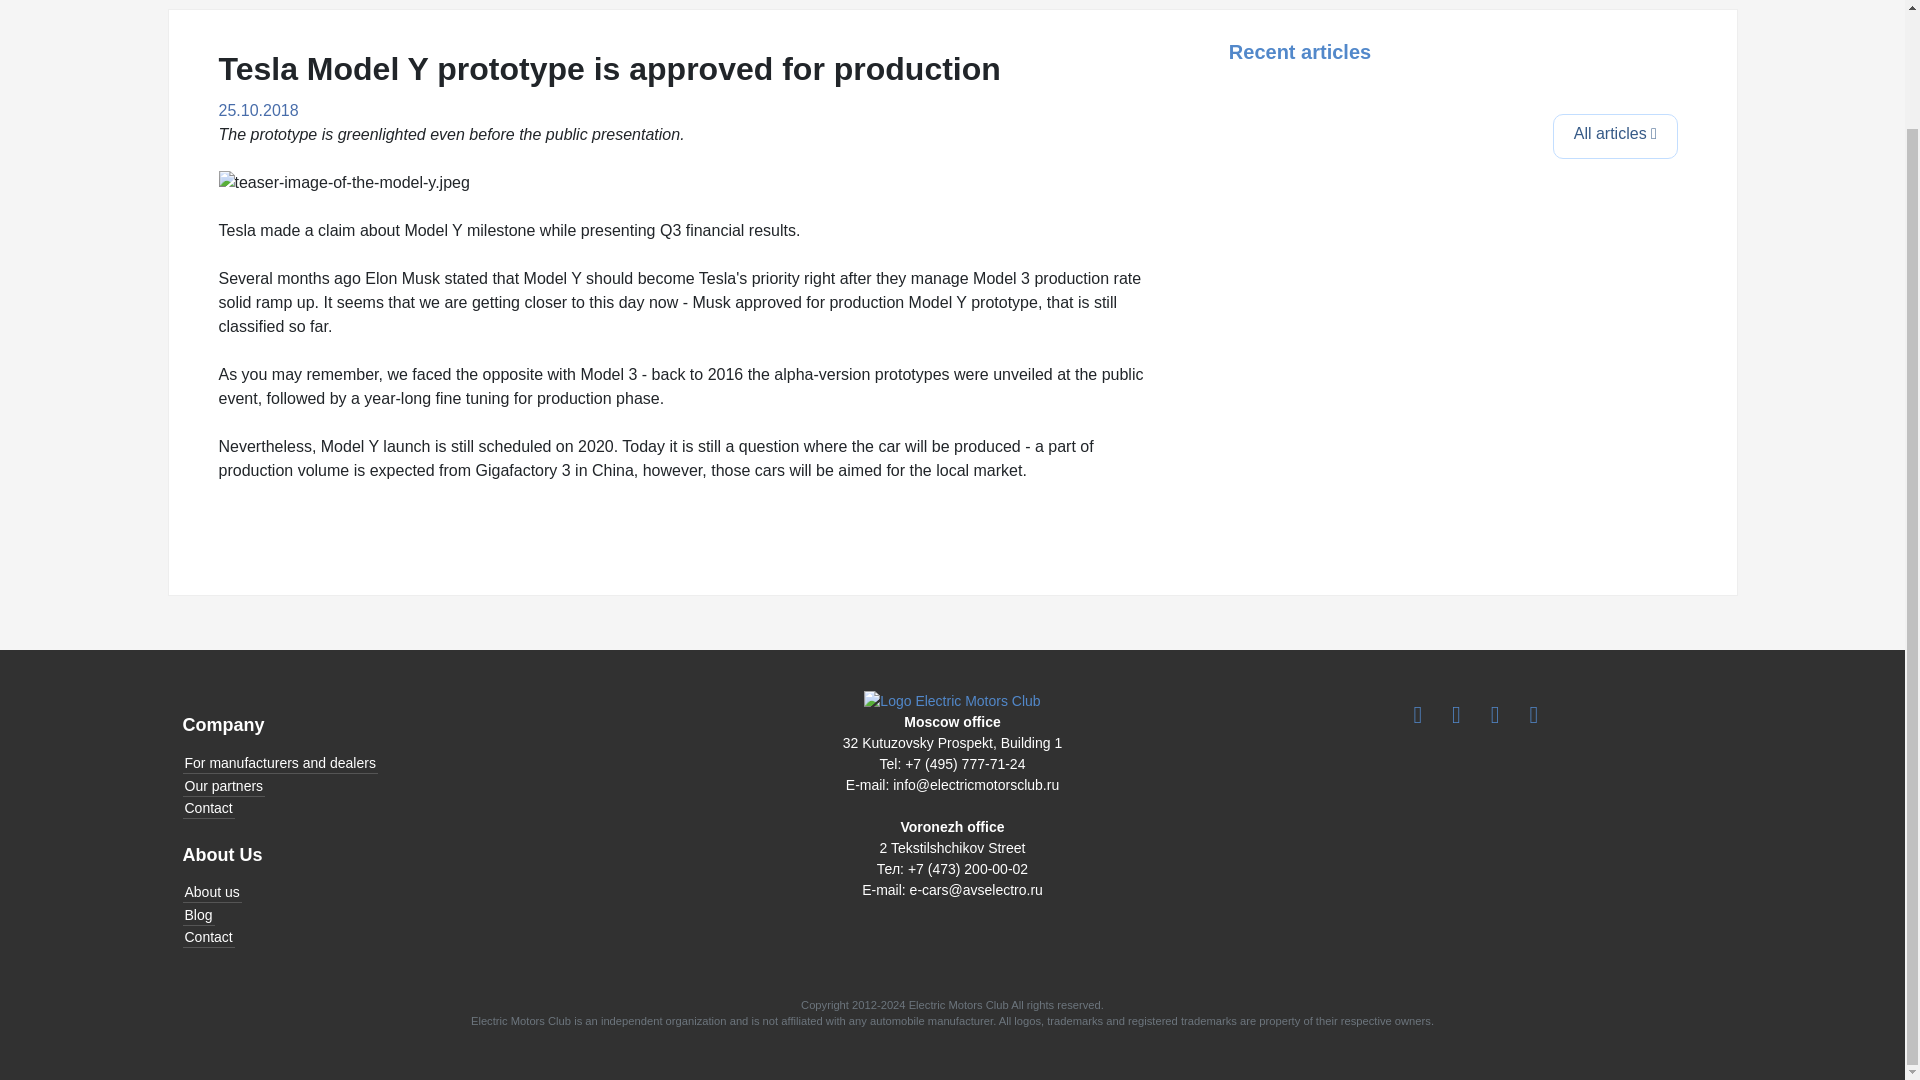 Image resolution: width=1920 pixels, height=1080 pixels. I want to click on Blog, so click(428, 914).